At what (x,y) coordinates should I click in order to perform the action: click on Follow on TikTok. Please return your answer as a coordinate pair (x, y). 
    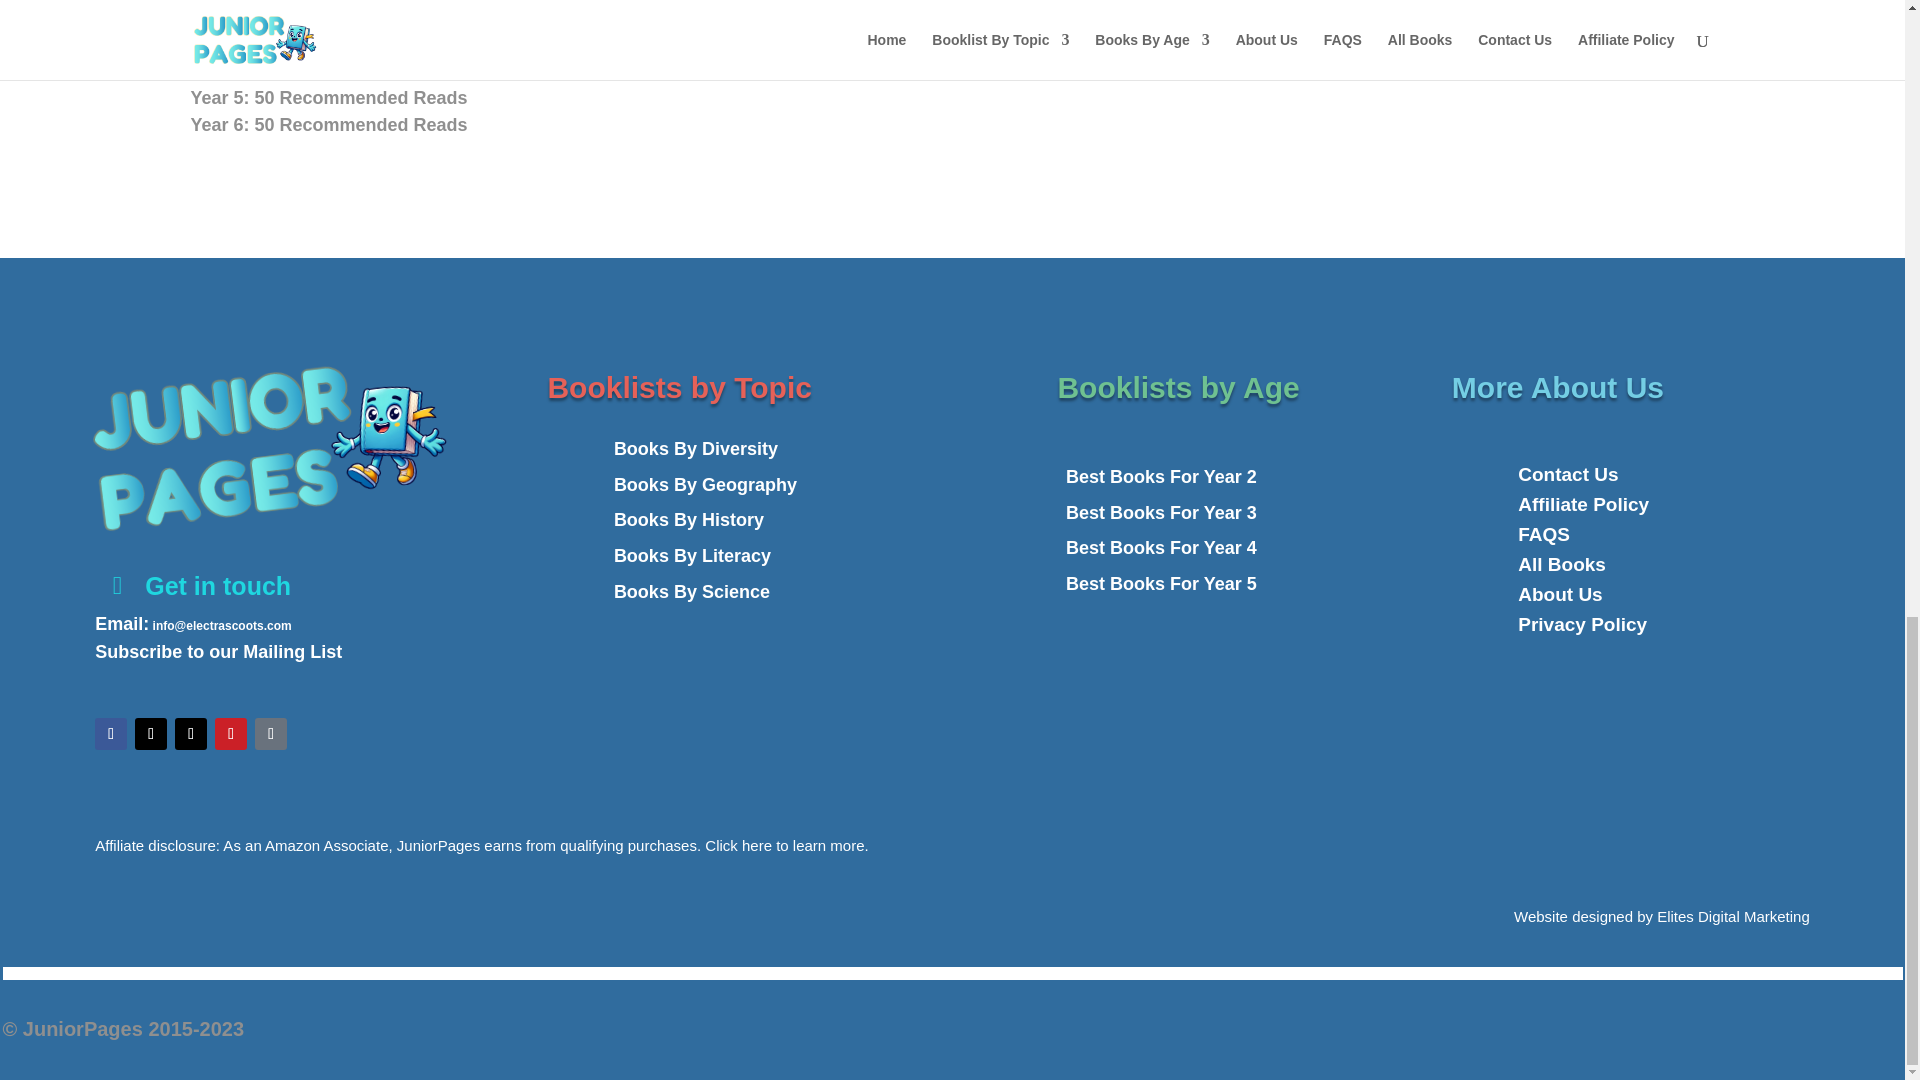
    Looking at the image, I should click on (270, 734).